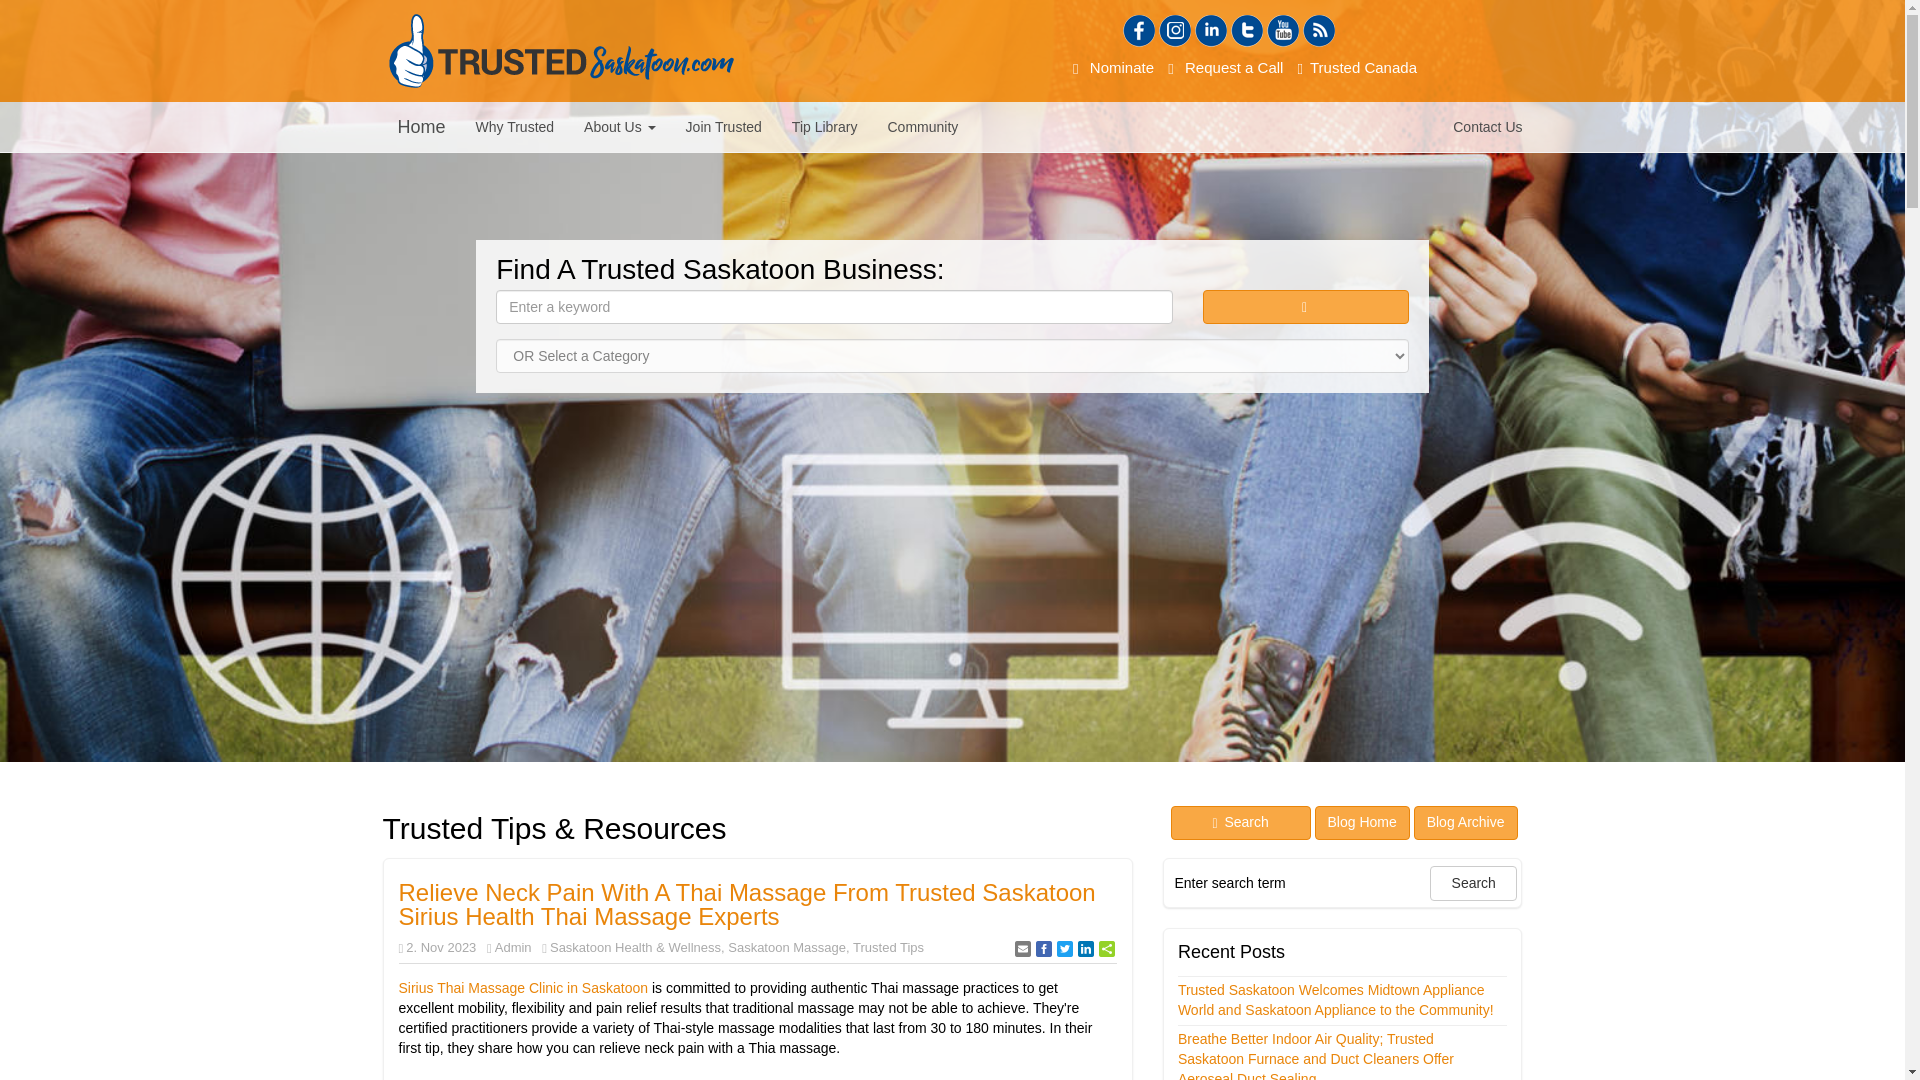 This screenshot has height=1080, width=1920. What do you see at coordinates (1298, 882) in the screenshot?
I see `Enter search term` at bounding box center [1298, 882].